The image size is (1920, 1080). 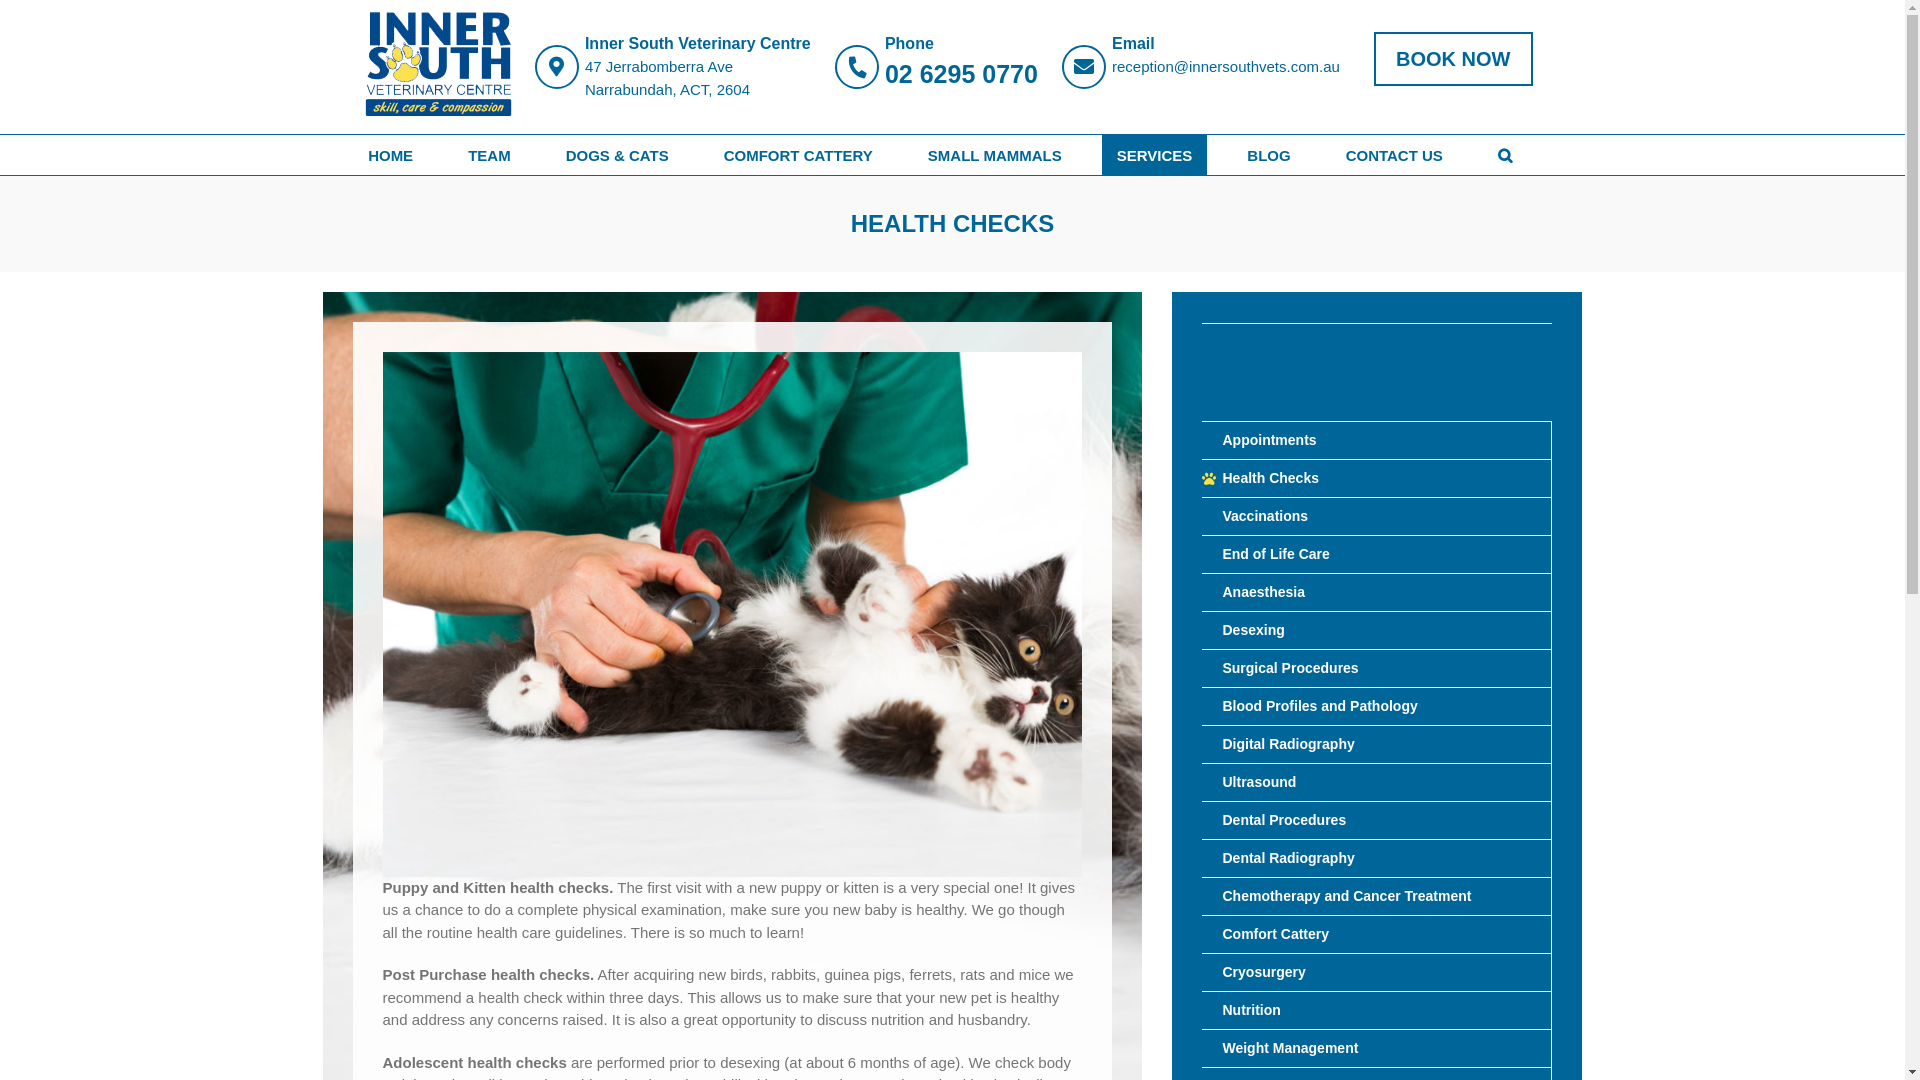 I want to click on 47 Jerrabomberra Ave
Narrabundah, ACT, 2604, so click(x=698, y=78).